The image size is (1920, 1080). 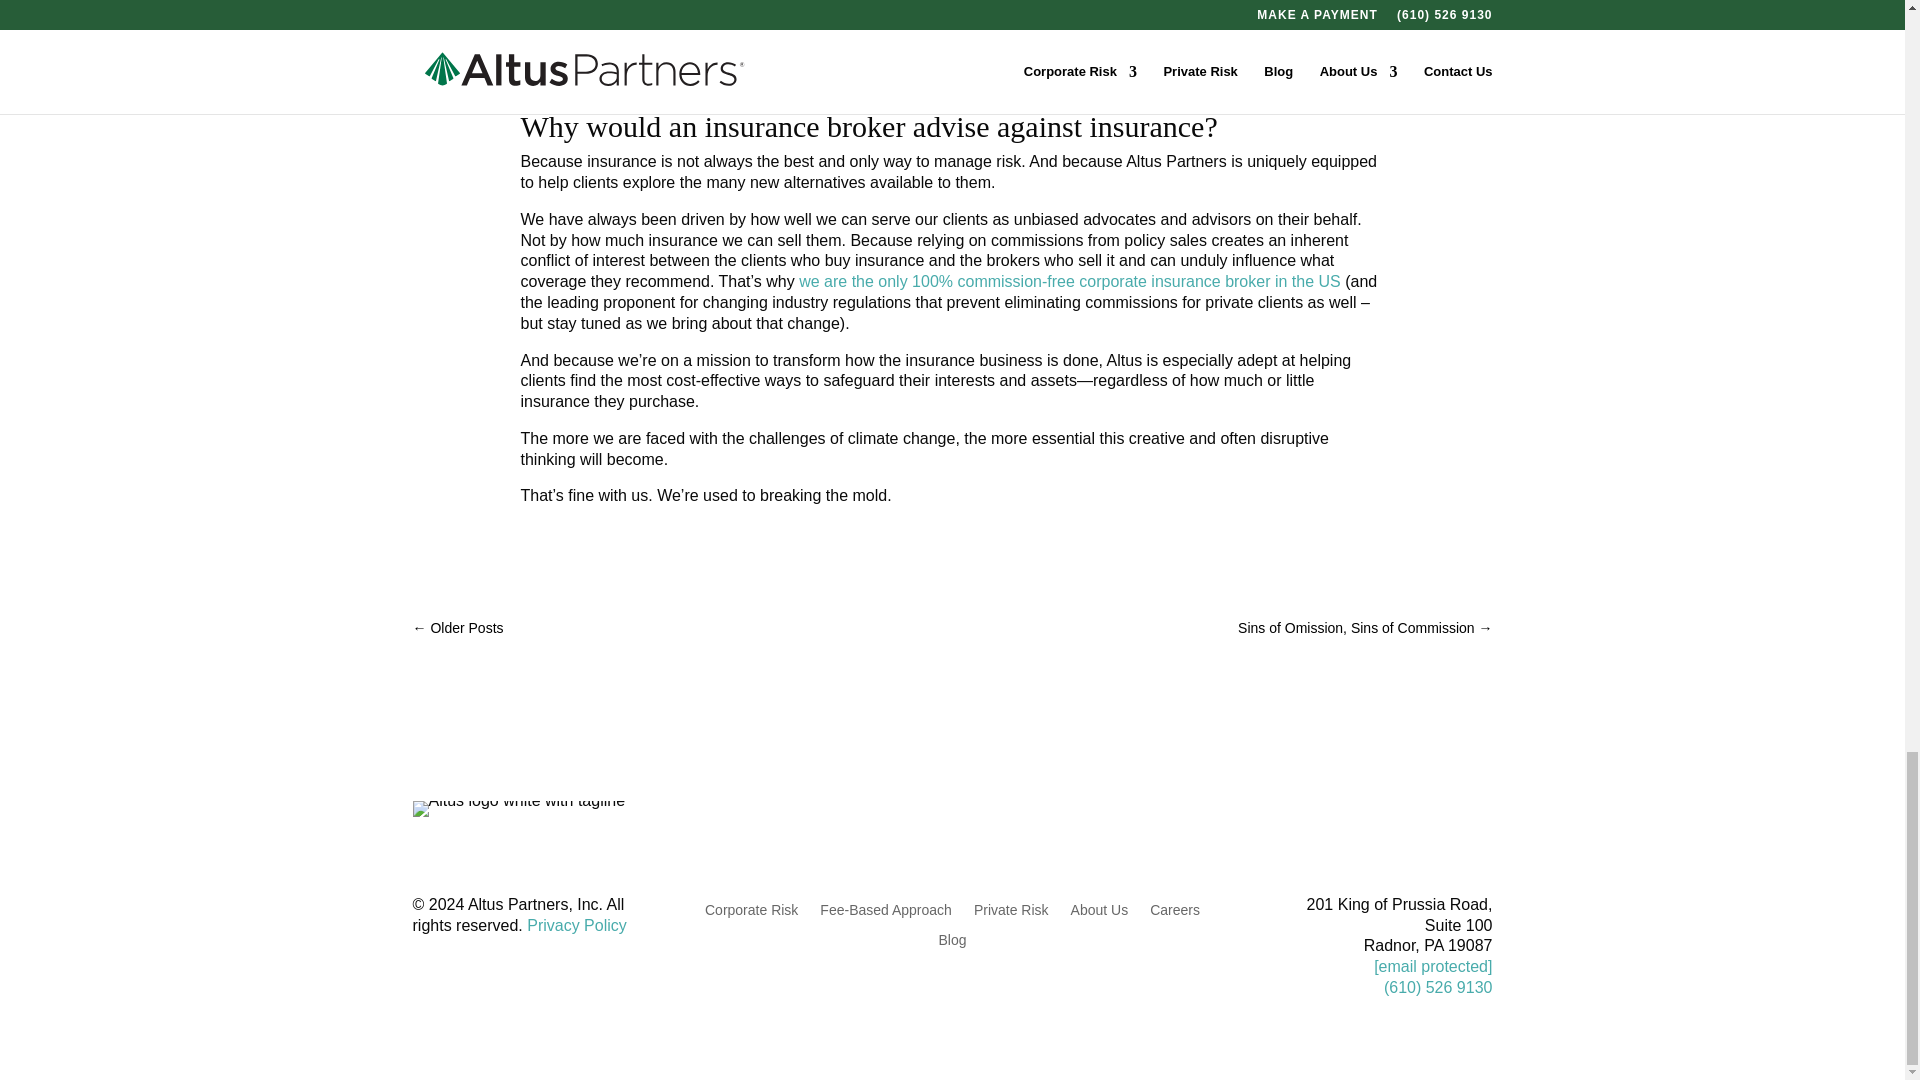 I want to click on Corporate Risk, so click(x=751, y=906).